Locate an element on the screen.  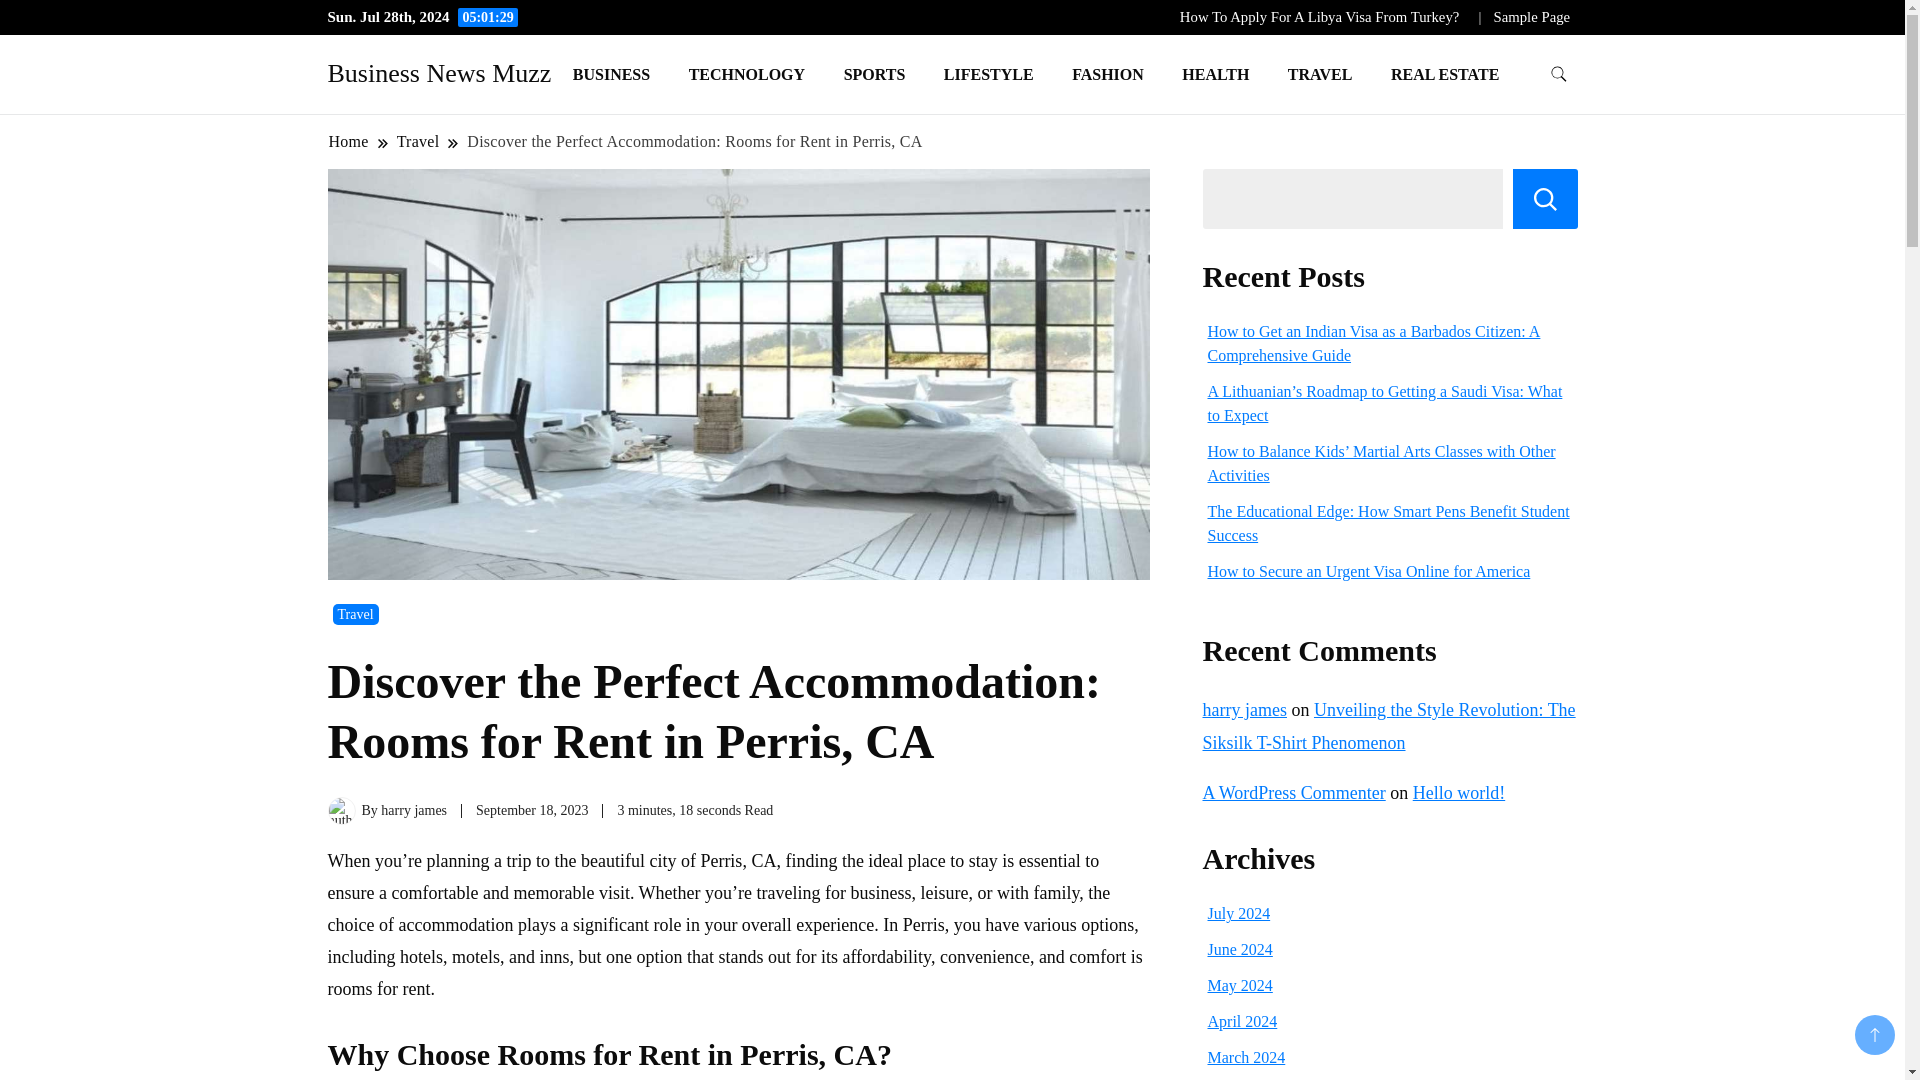
September 18, 2023 is located at coordinates (532, 810).